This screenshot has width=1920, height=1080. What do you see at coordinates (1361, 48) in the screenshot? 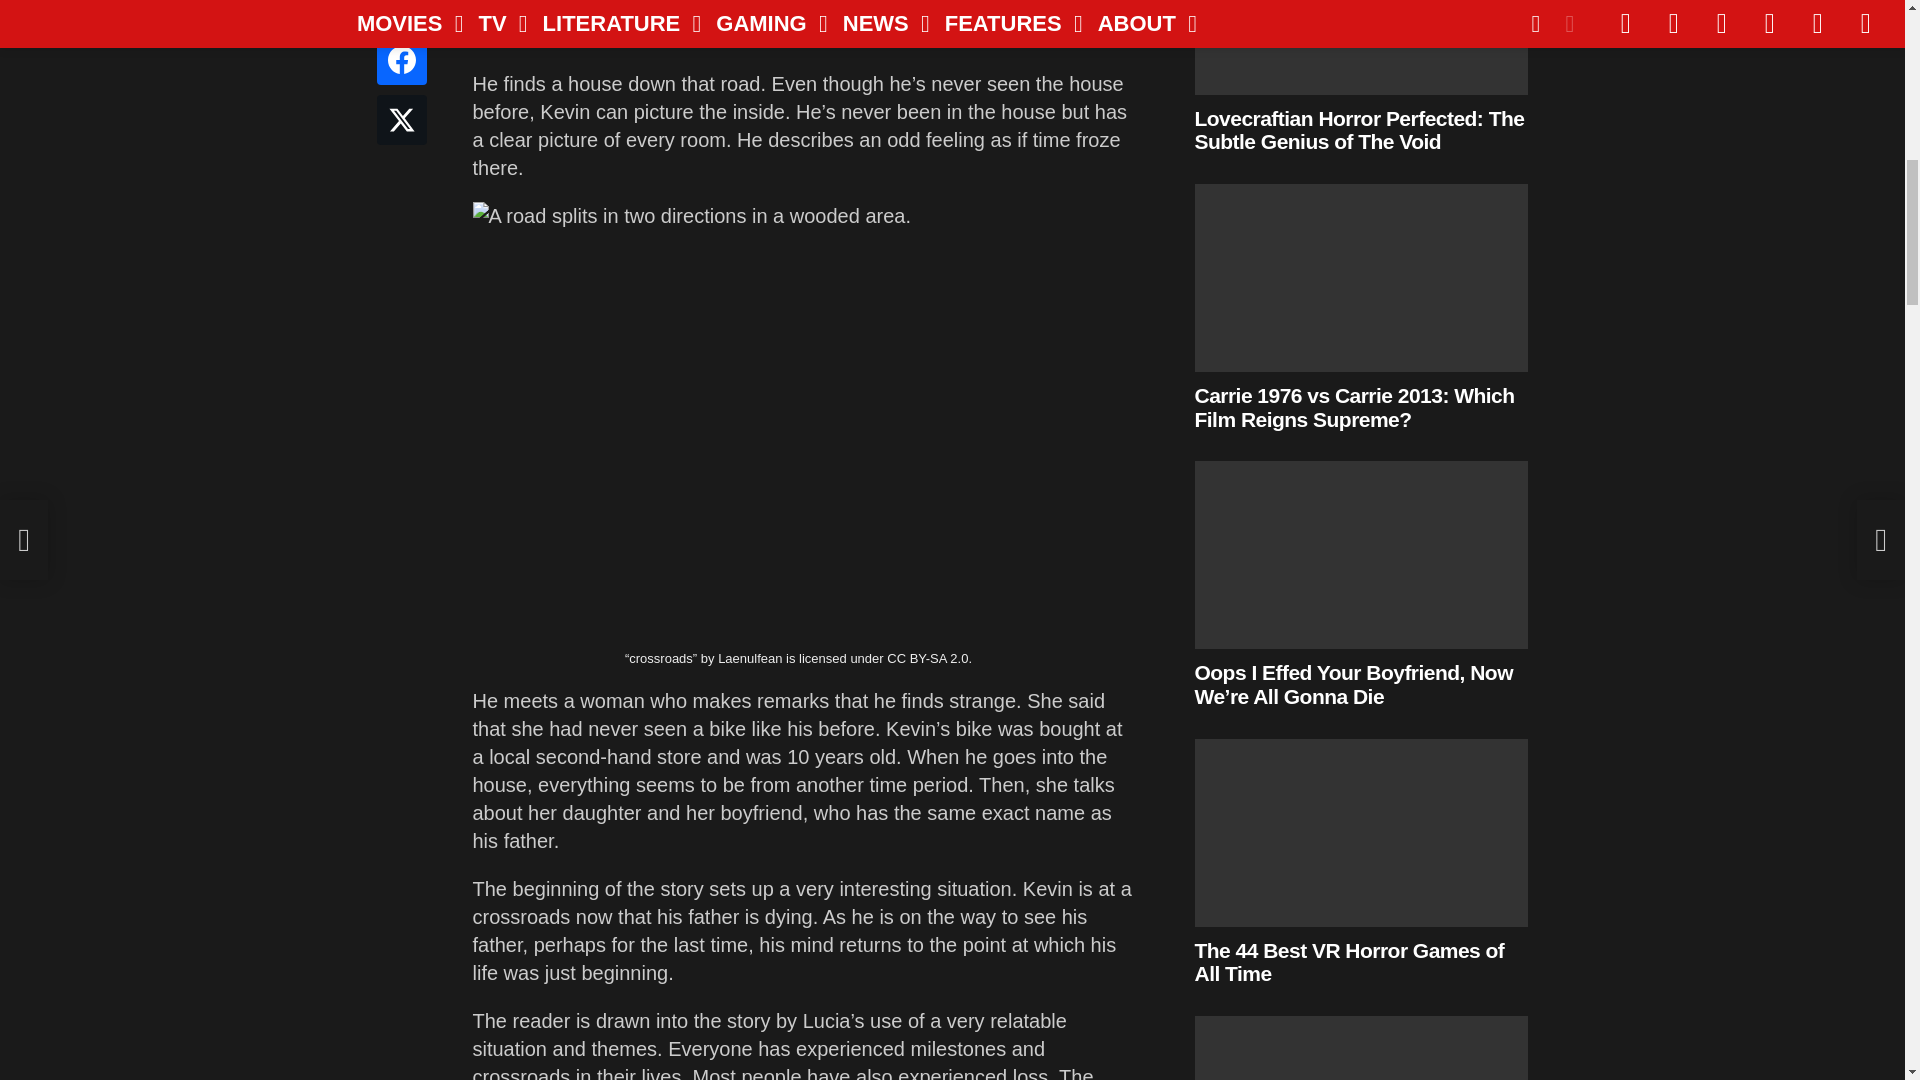
I see `Lovecraftian Horror Perfected: The Subtle Genius of The Void` at bounding box center [1361, 48].